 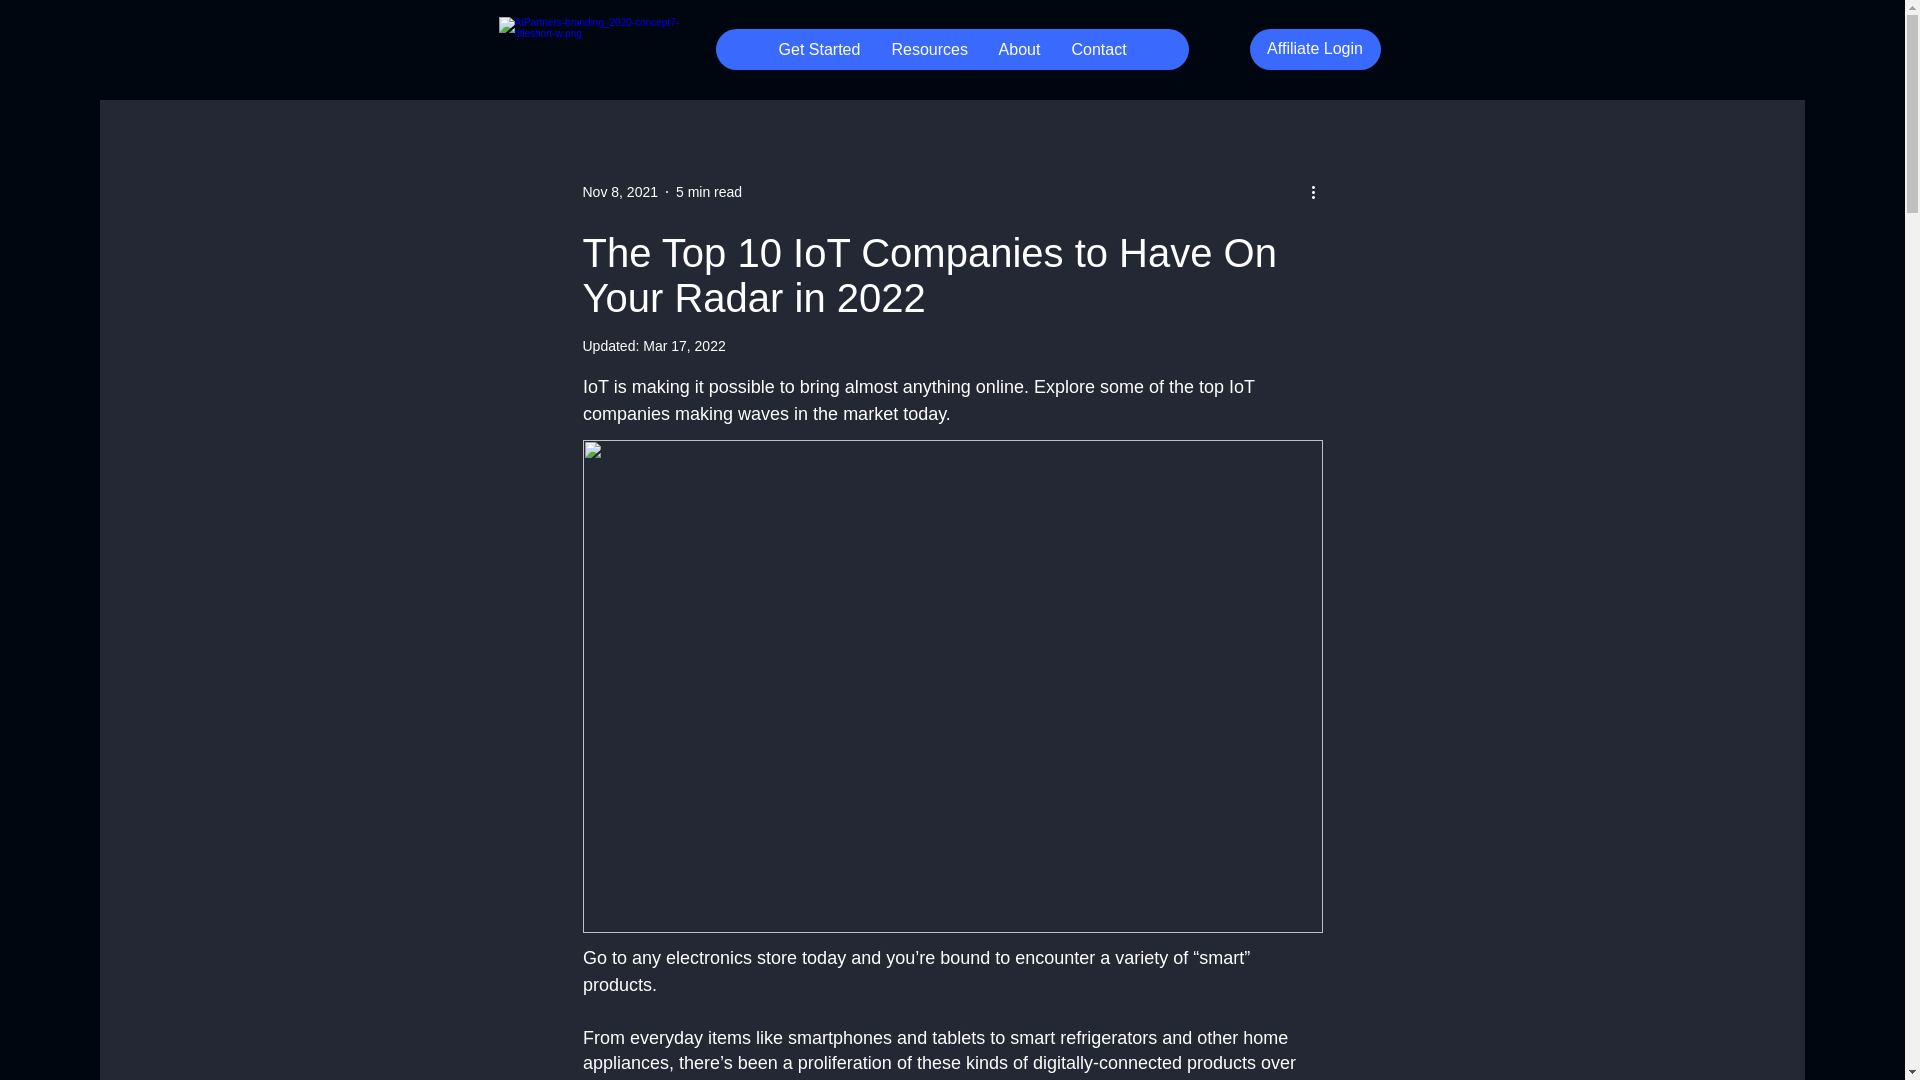 I want to click on Affiliate Login, so click(x=1314, y=50).